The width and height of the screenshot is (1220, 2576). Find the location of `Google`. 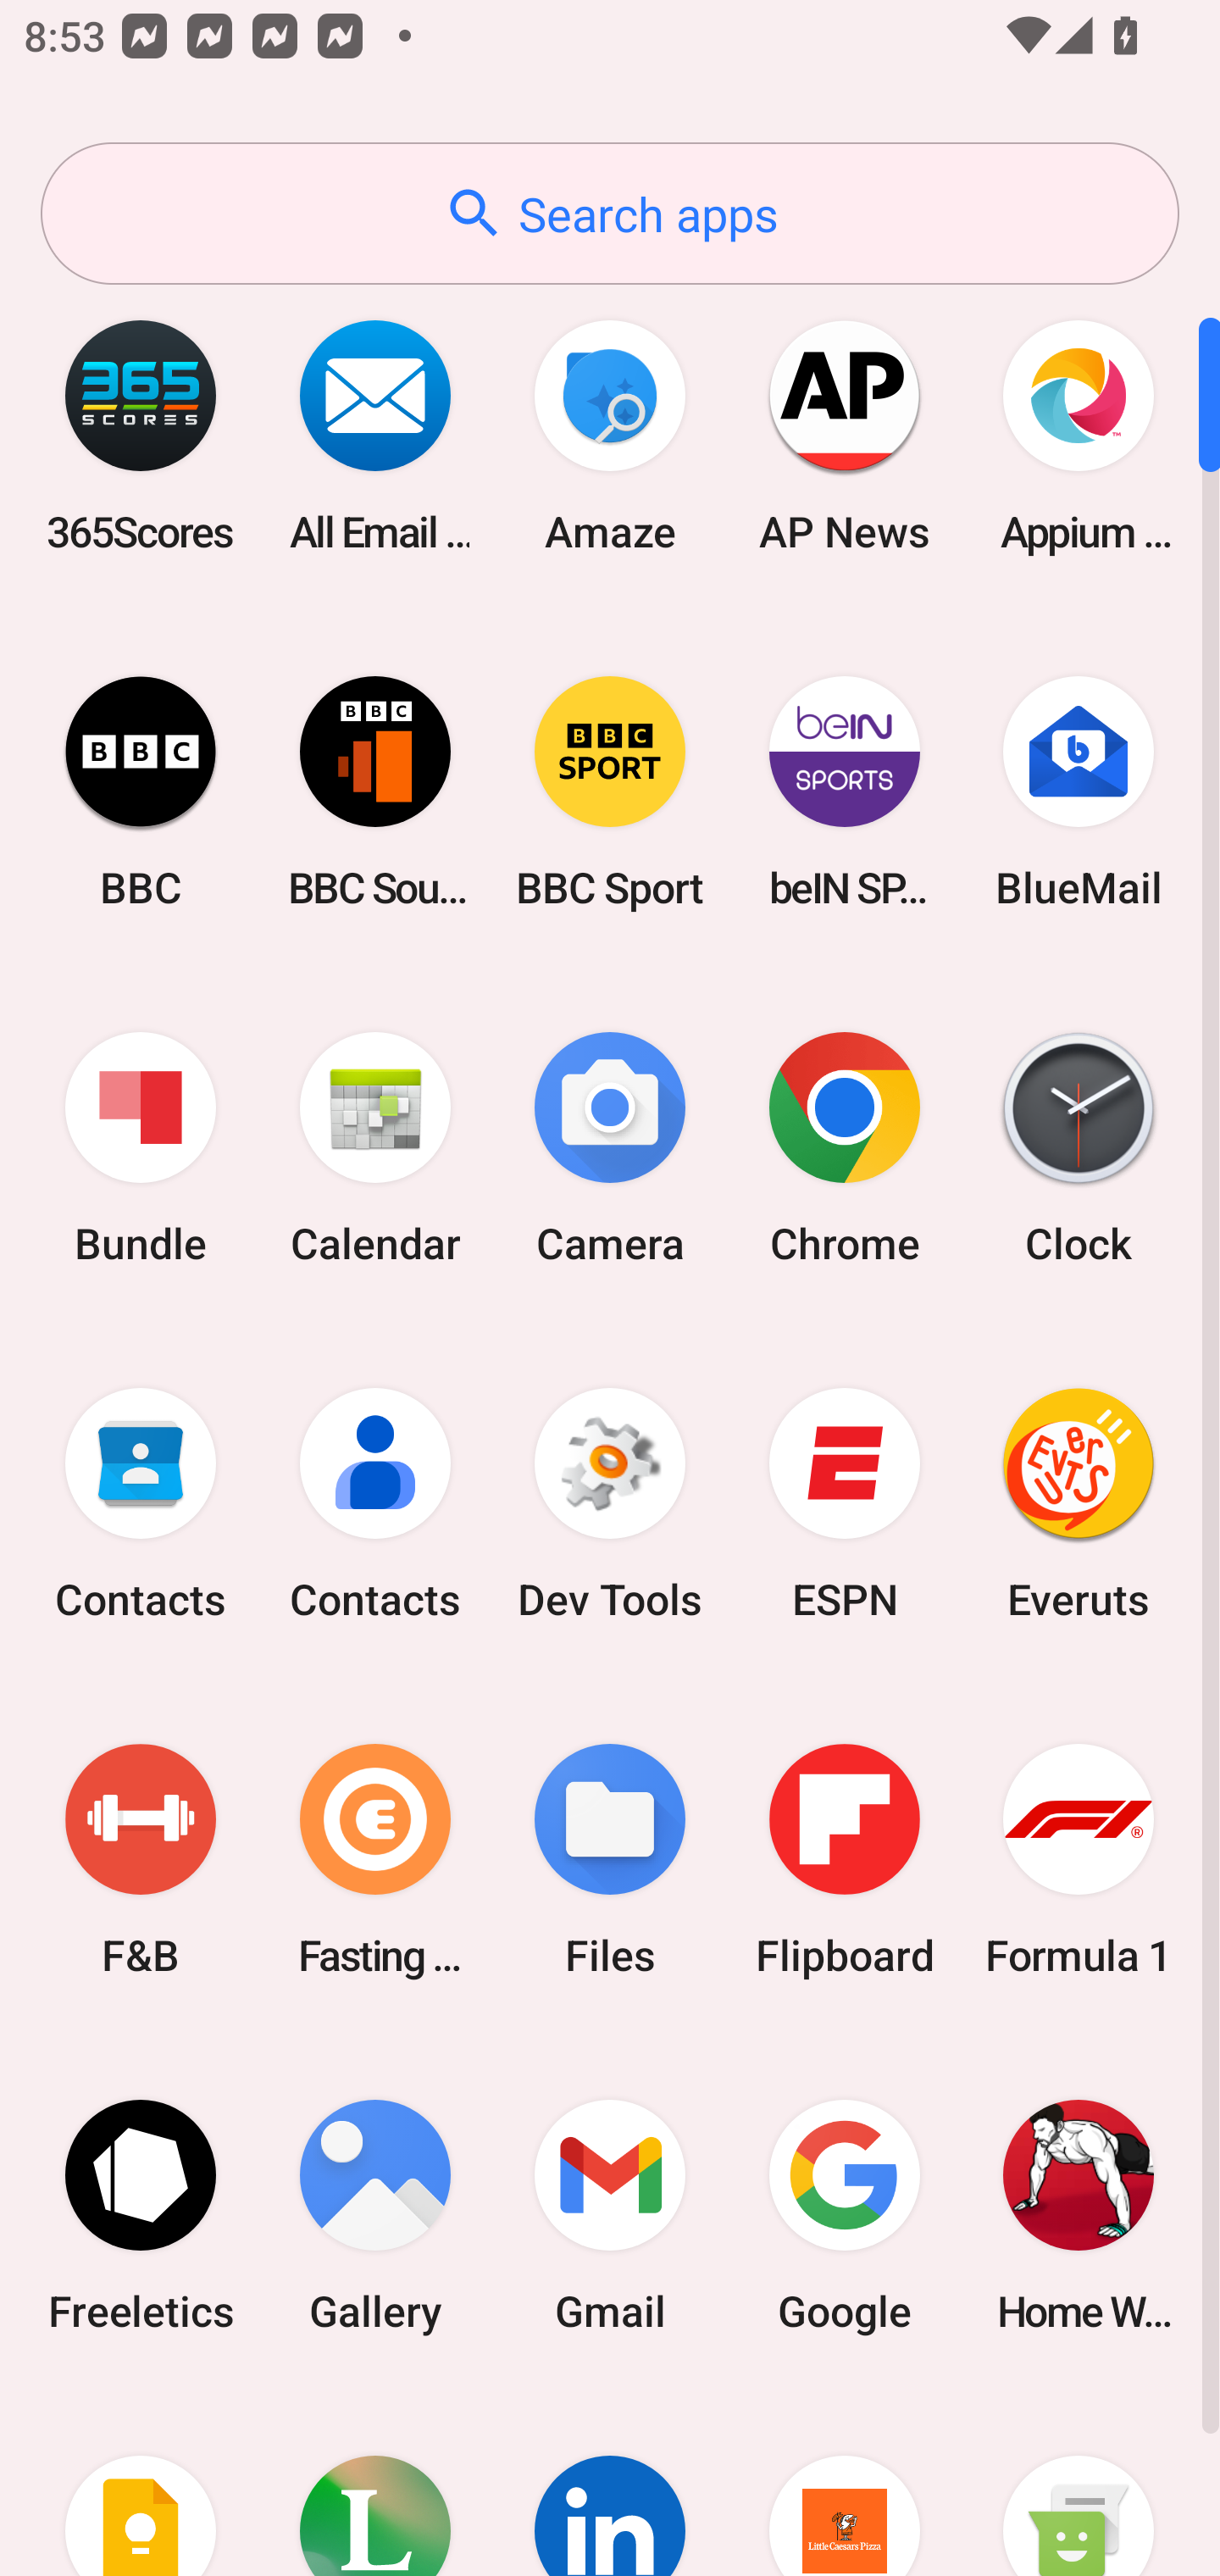

Google is located at coordinates (844, 2215).